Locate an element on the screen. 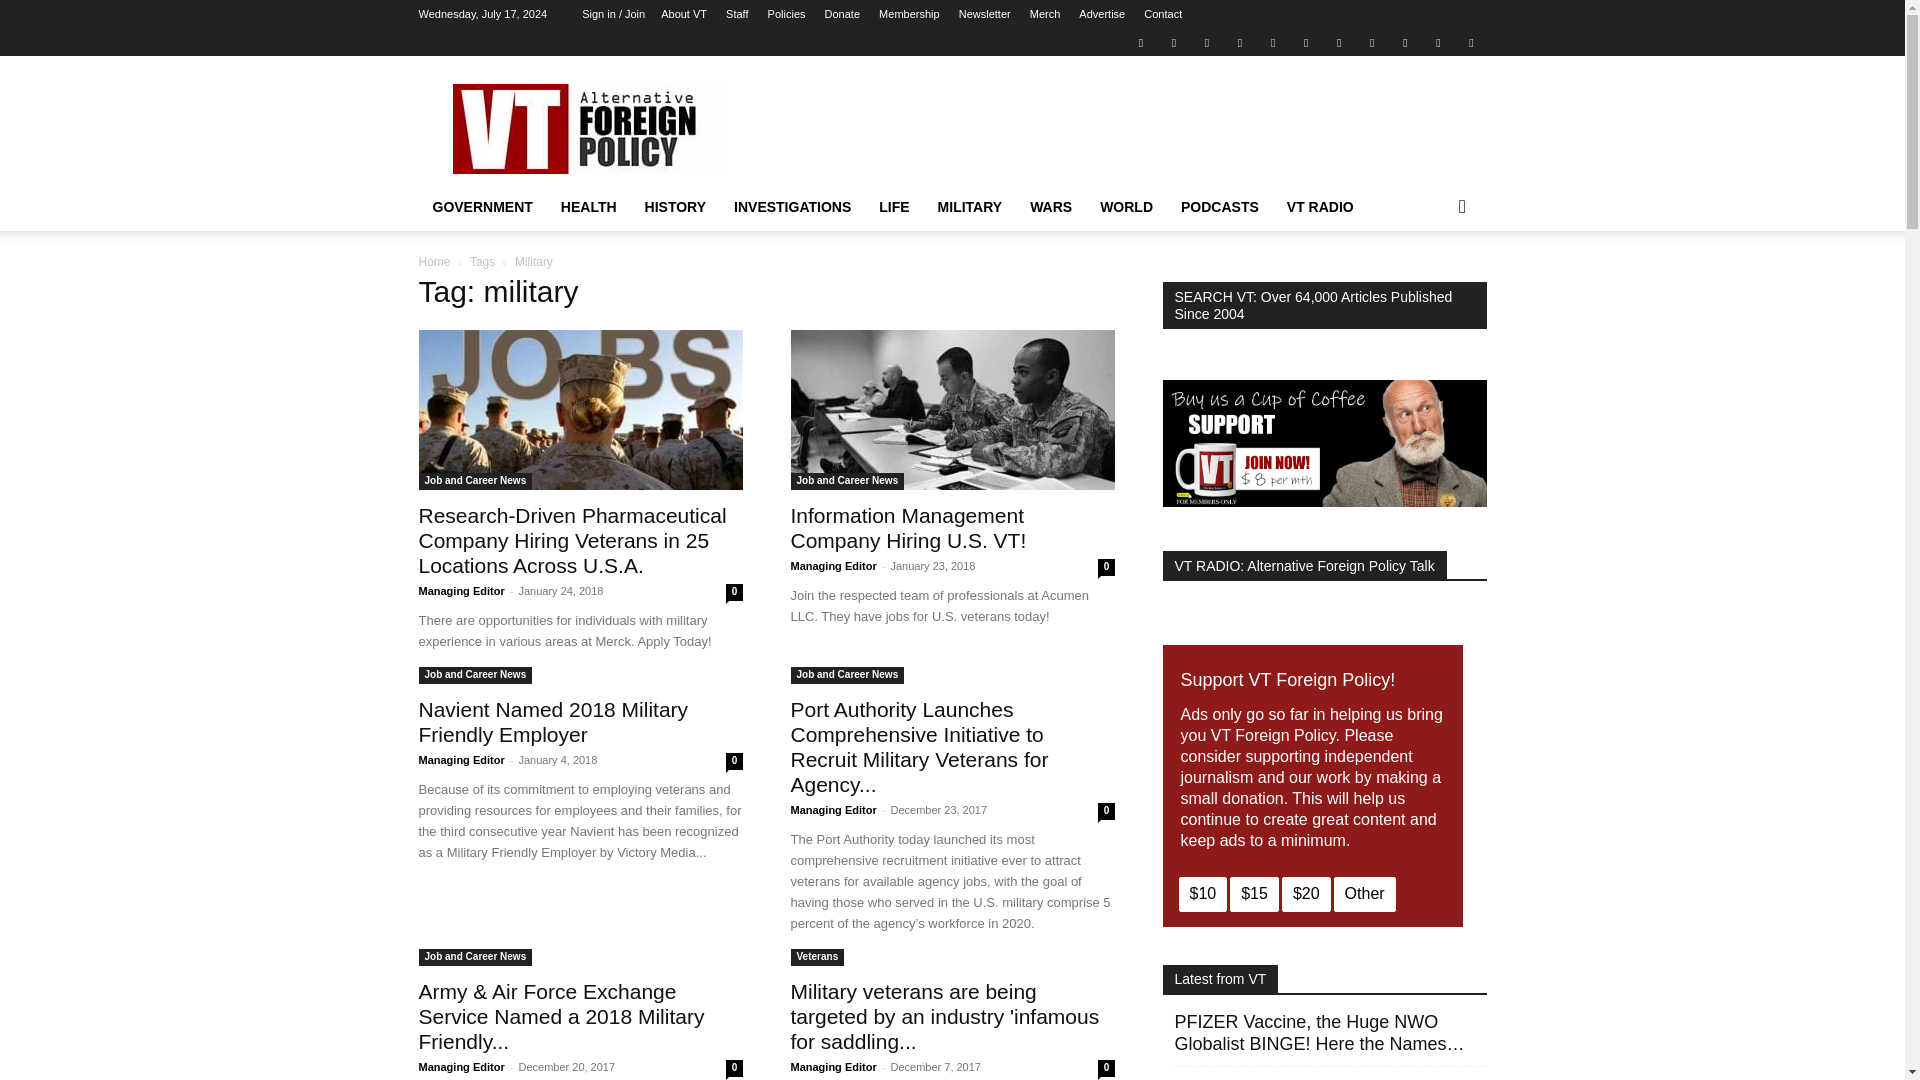  Blogger is located at coordinates (1140, 42).